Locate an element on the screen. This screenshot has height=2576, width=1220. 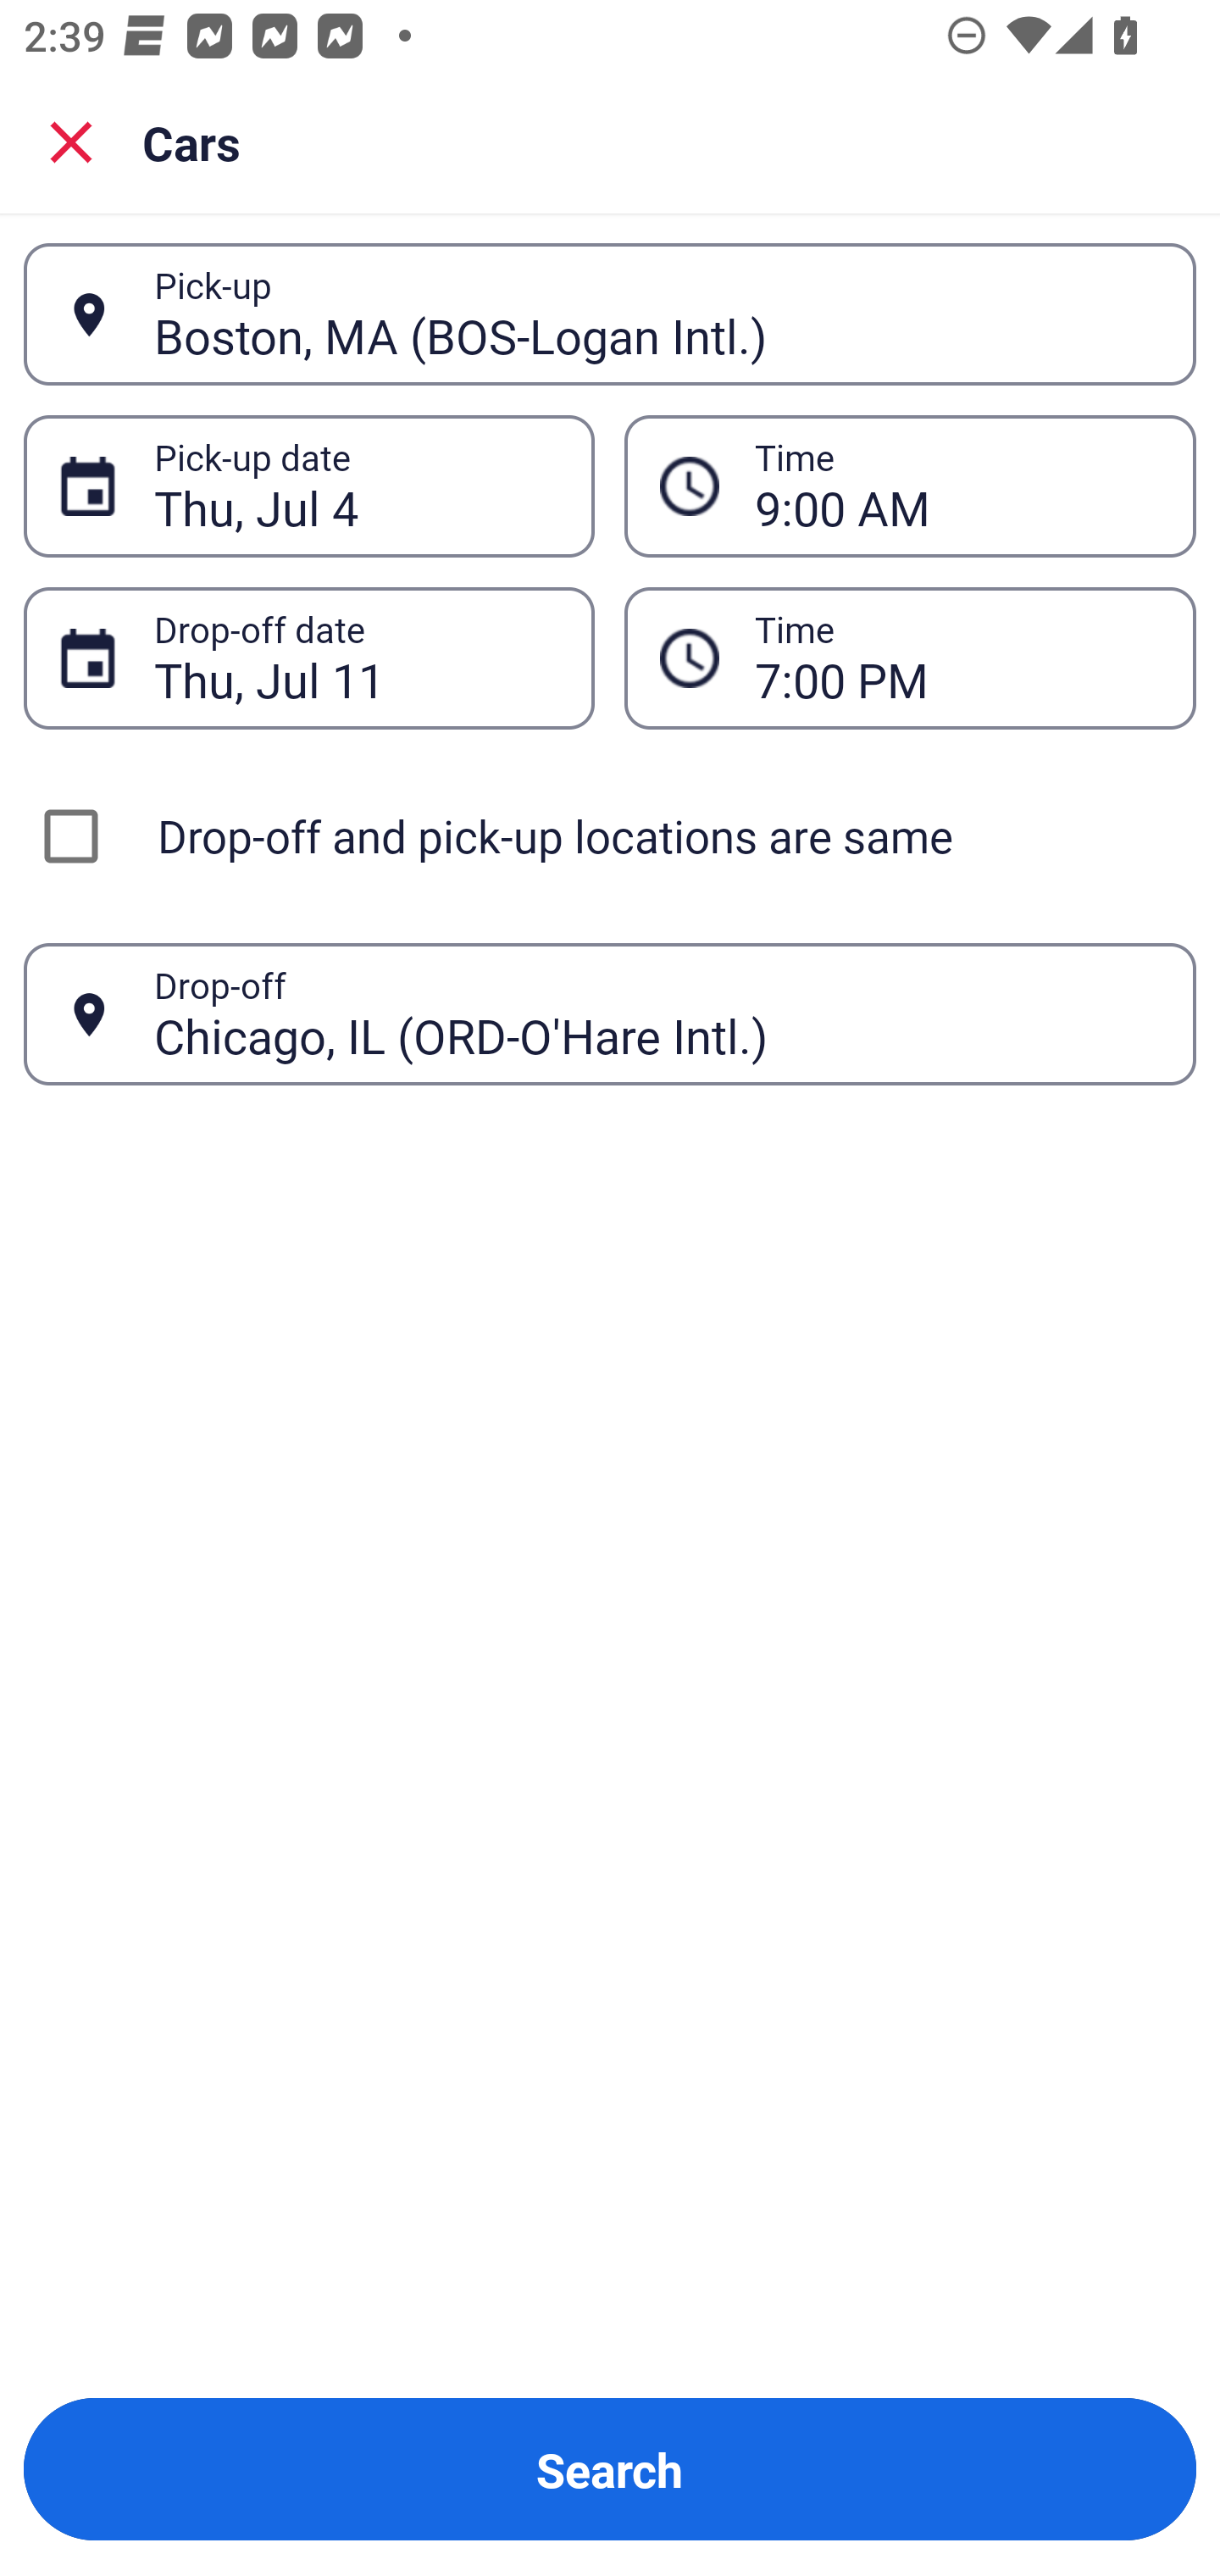
Chicago, IL (ORD-O'Hare Intl.) is located at coordinates (657, 1013).